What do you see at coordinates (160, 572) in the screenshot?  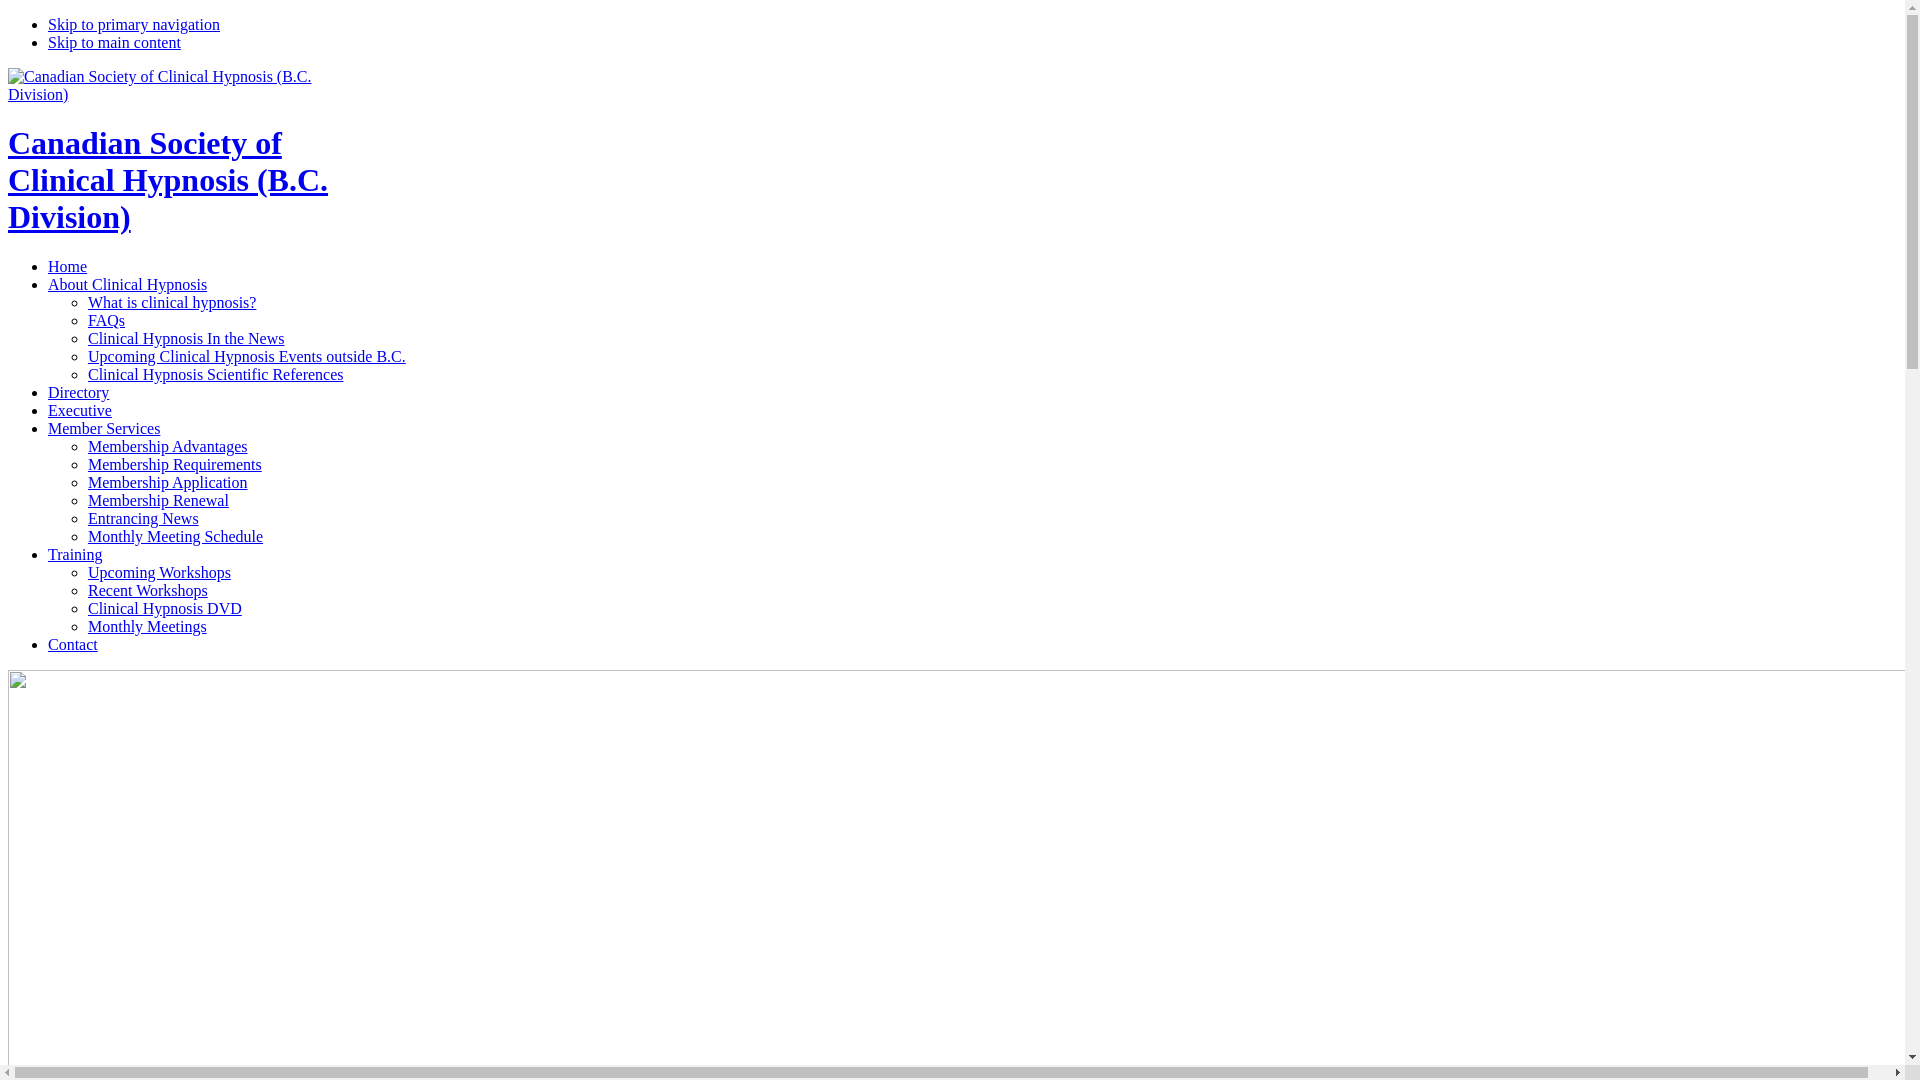 I see `Upcoming Workshops` at bounding box center [160, 572].